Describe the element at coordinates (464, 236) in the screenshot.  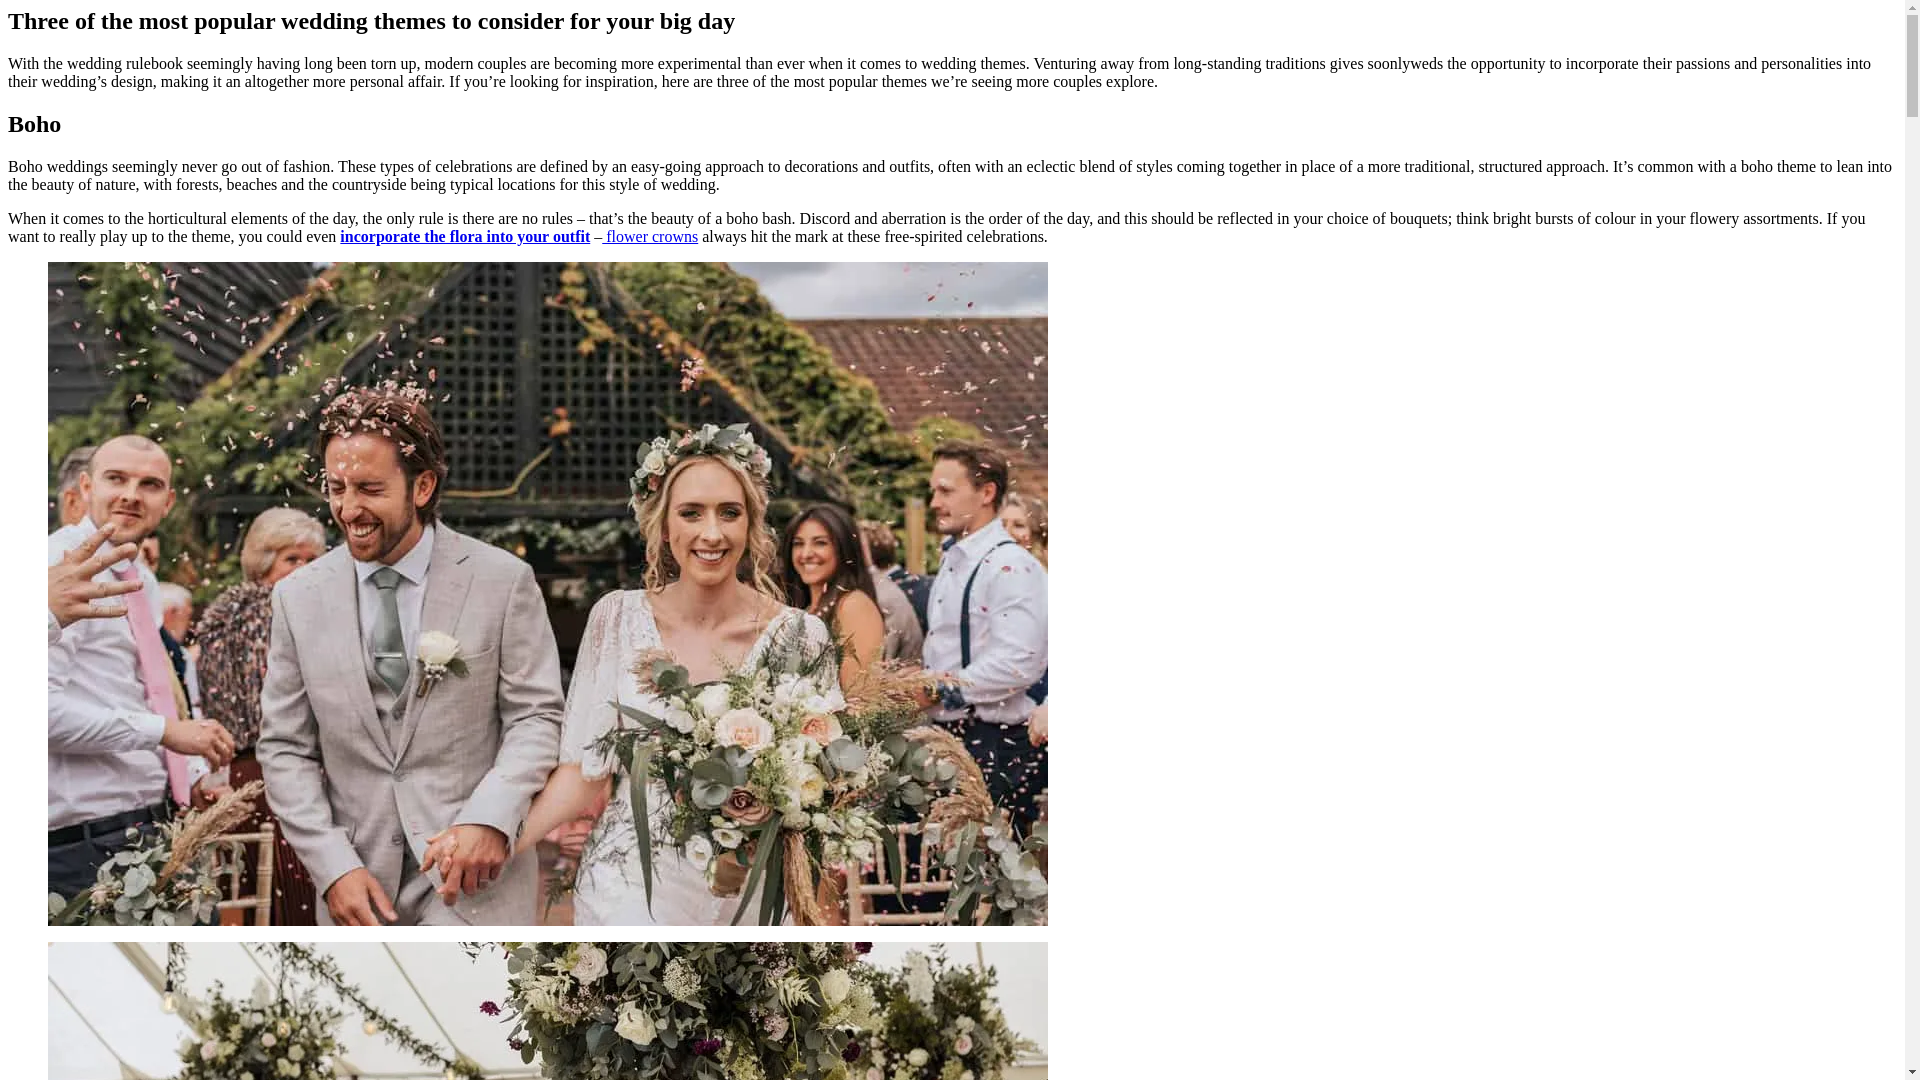
I see `incorporate the flora into your outfit` at that location.